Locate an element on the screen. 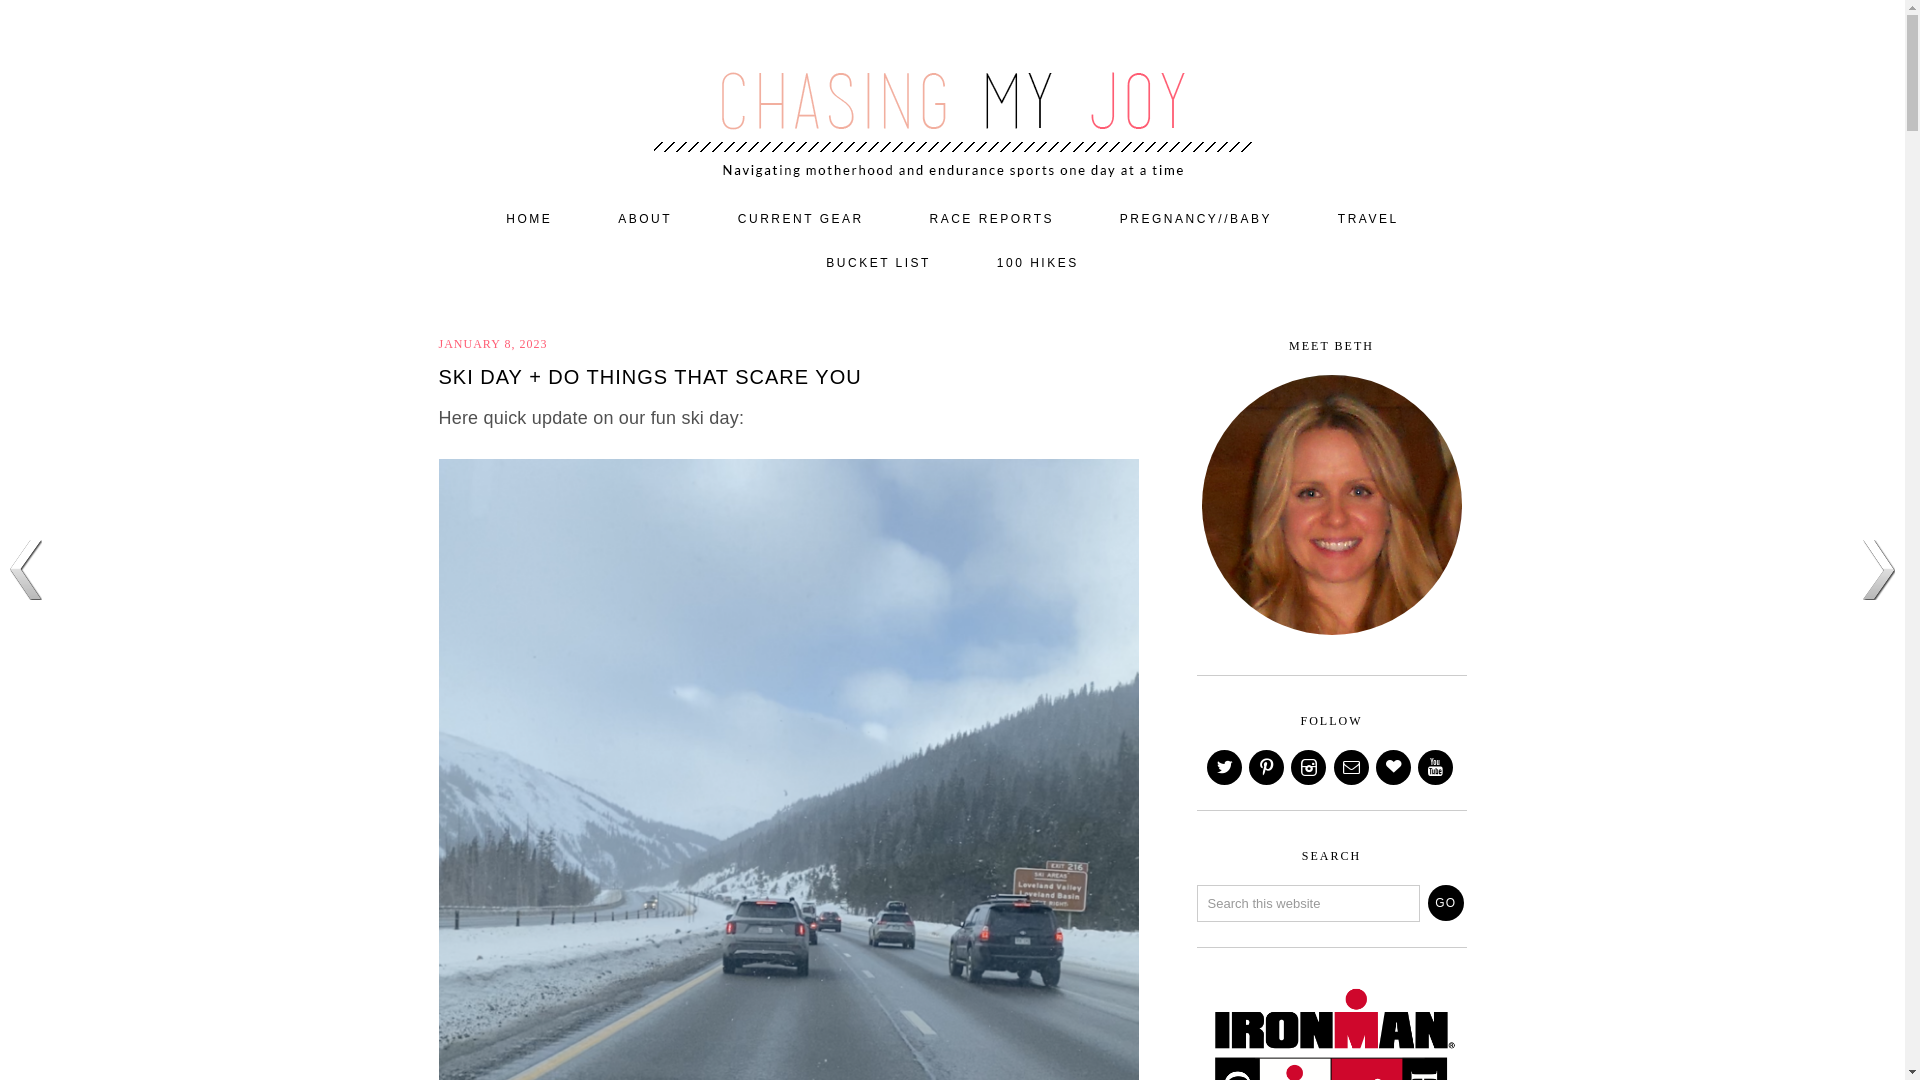 The height and width of the screenshot is (1080, 1920). ABOUT is located at coordinates (644, 219).